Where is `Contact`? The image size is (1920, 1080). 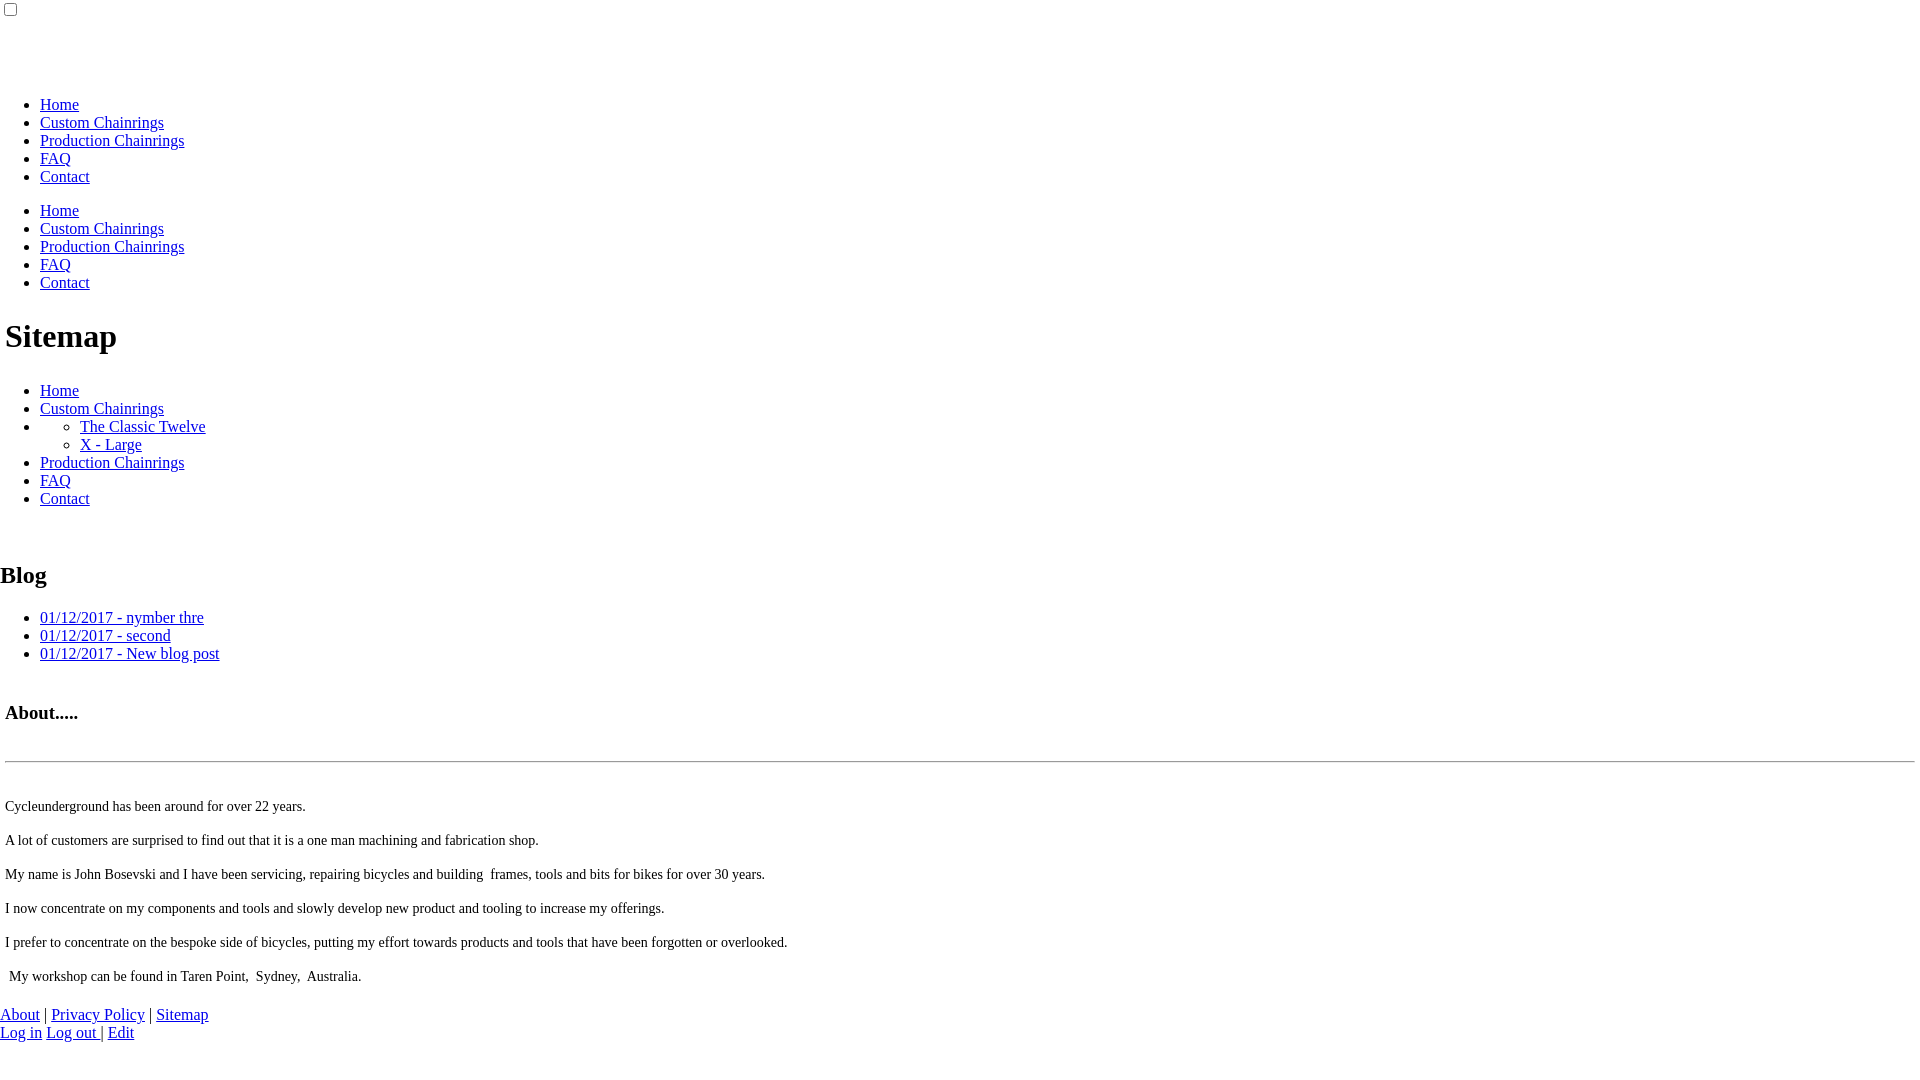
Contact is located at coordinates (65, 176).